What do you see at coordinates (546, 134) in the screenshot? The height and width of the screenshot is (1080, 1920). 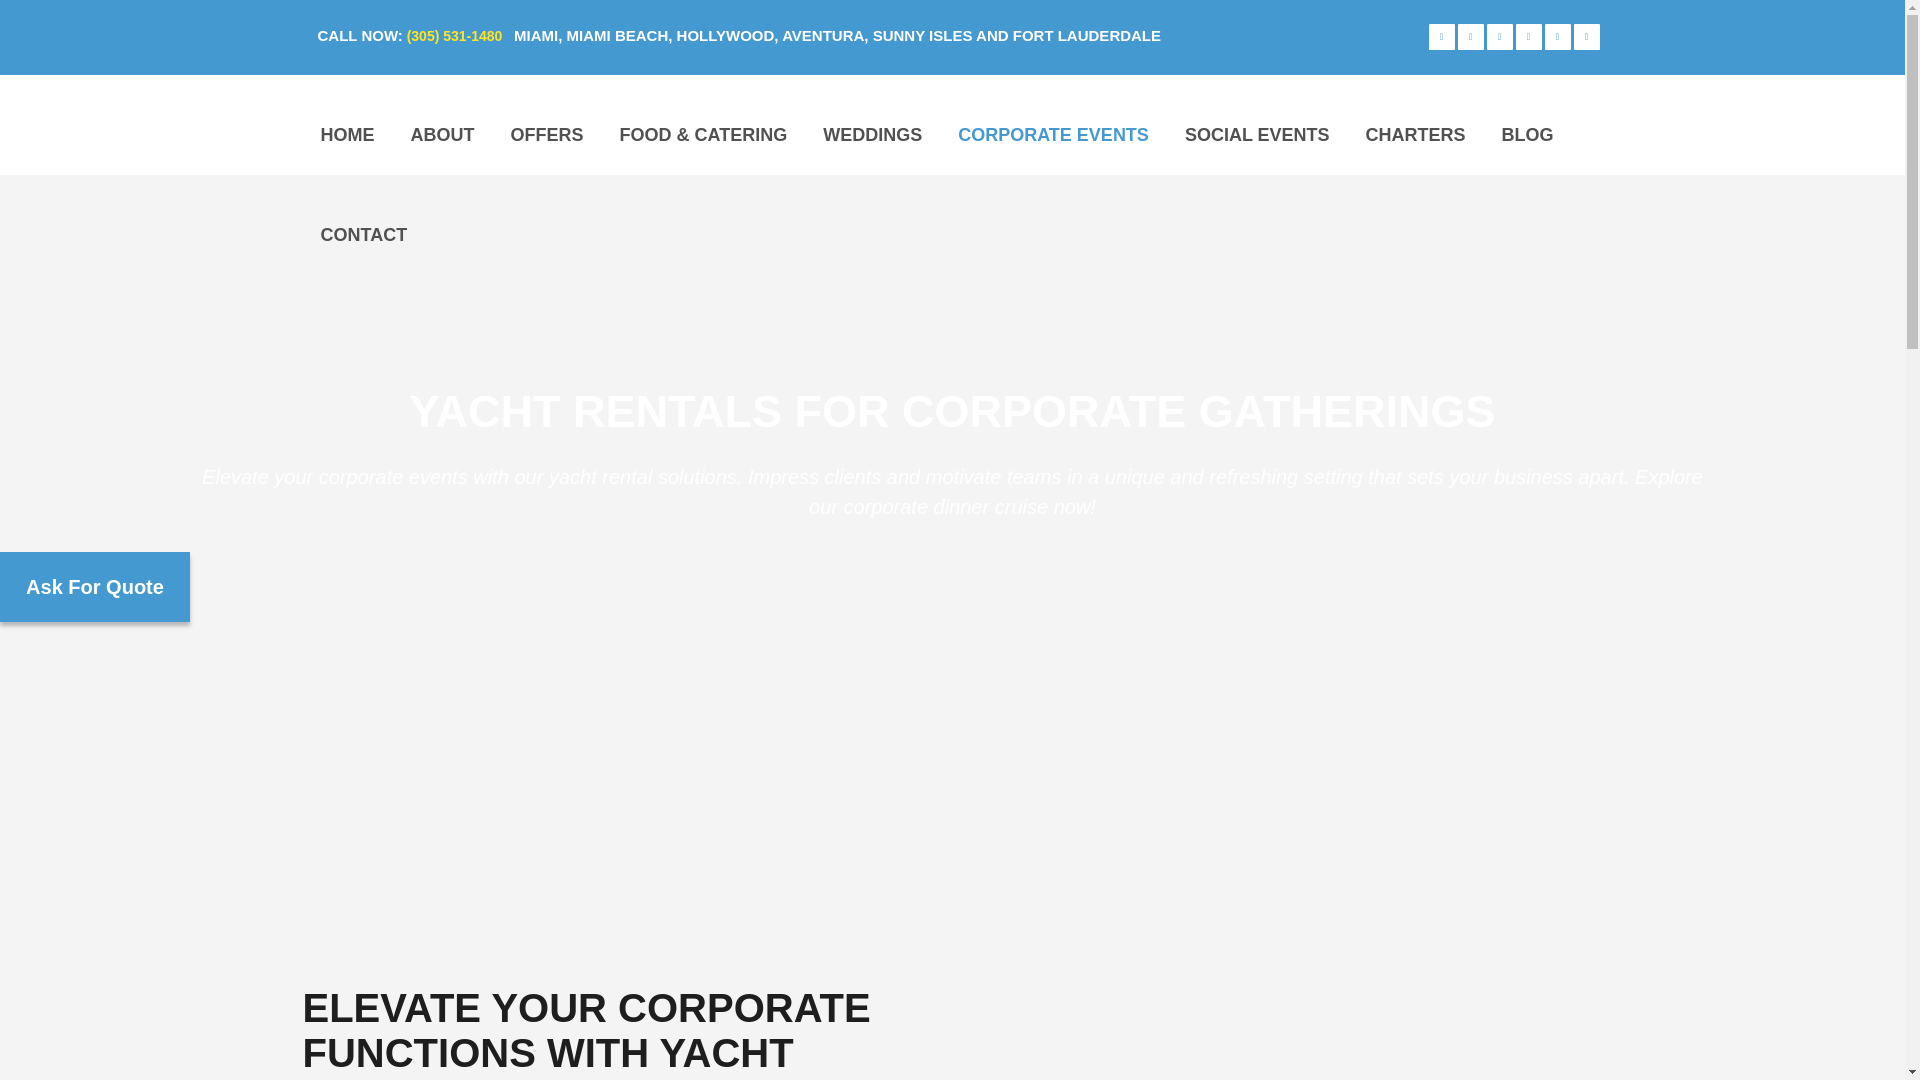 I see `OFFERS` at bounding box center [546, 134].